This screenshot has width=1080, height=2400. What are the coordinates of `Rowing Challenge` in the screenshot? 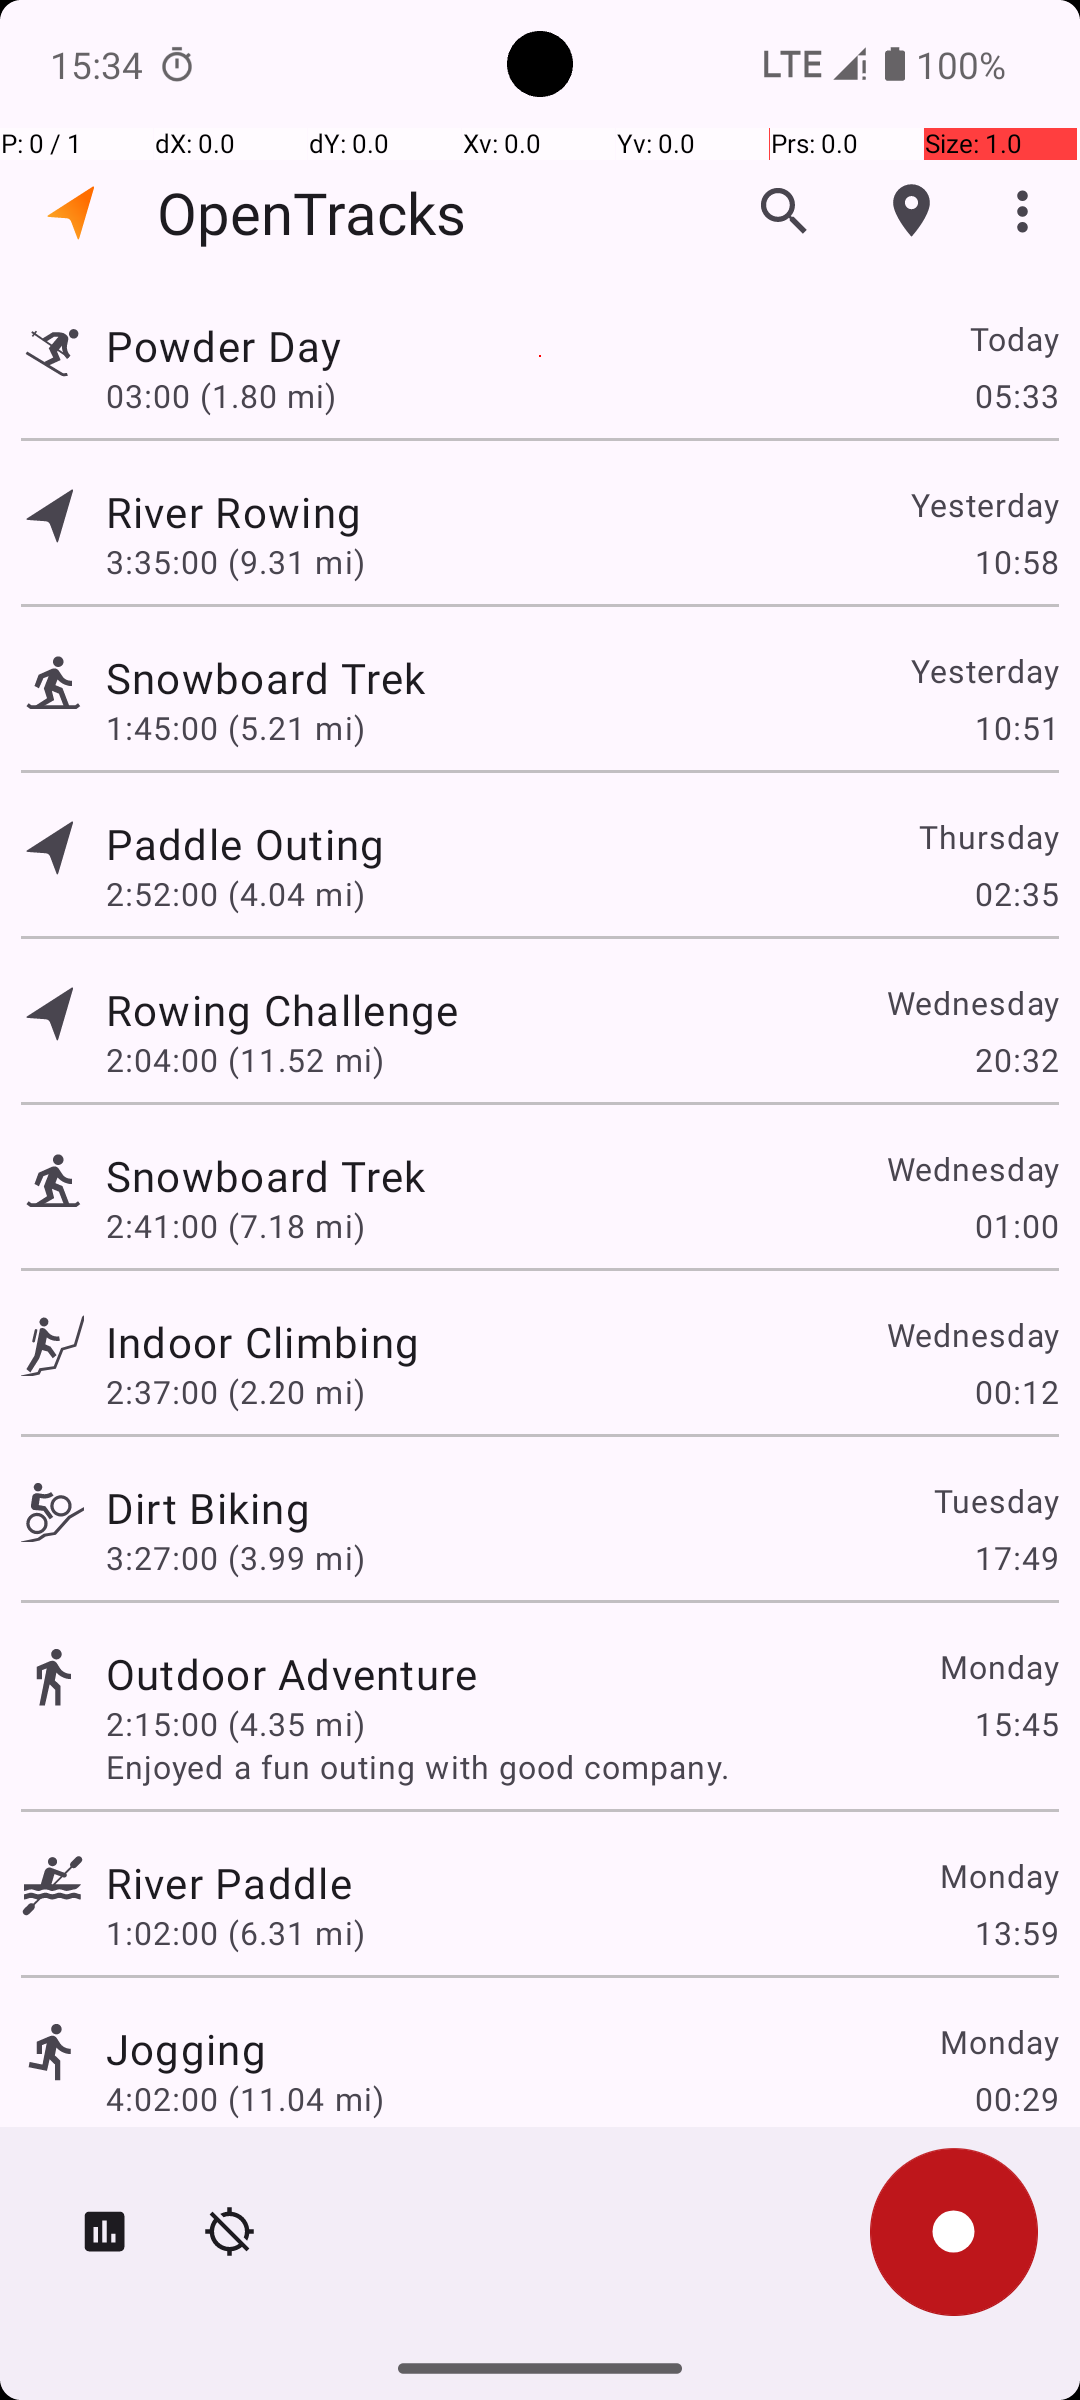 It's located at (282, 1010).